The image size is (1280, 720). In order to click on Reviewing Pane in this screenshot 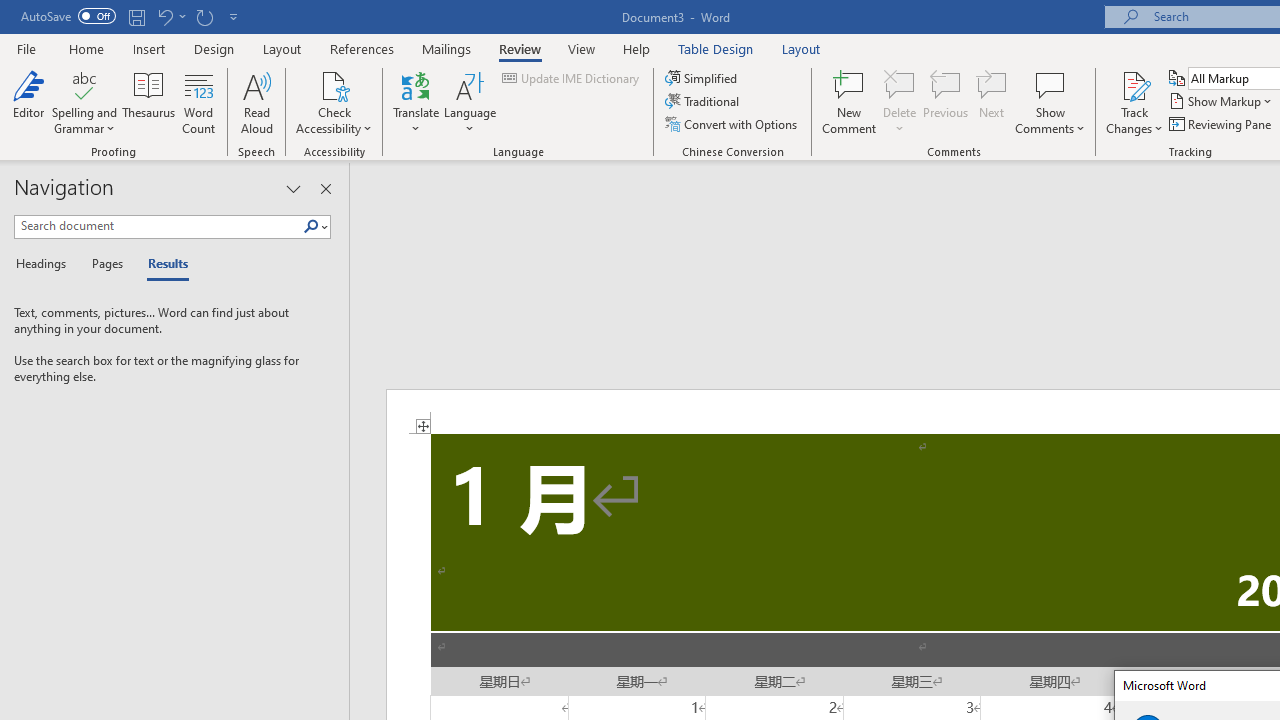, I will do `click(1222, 124)`.